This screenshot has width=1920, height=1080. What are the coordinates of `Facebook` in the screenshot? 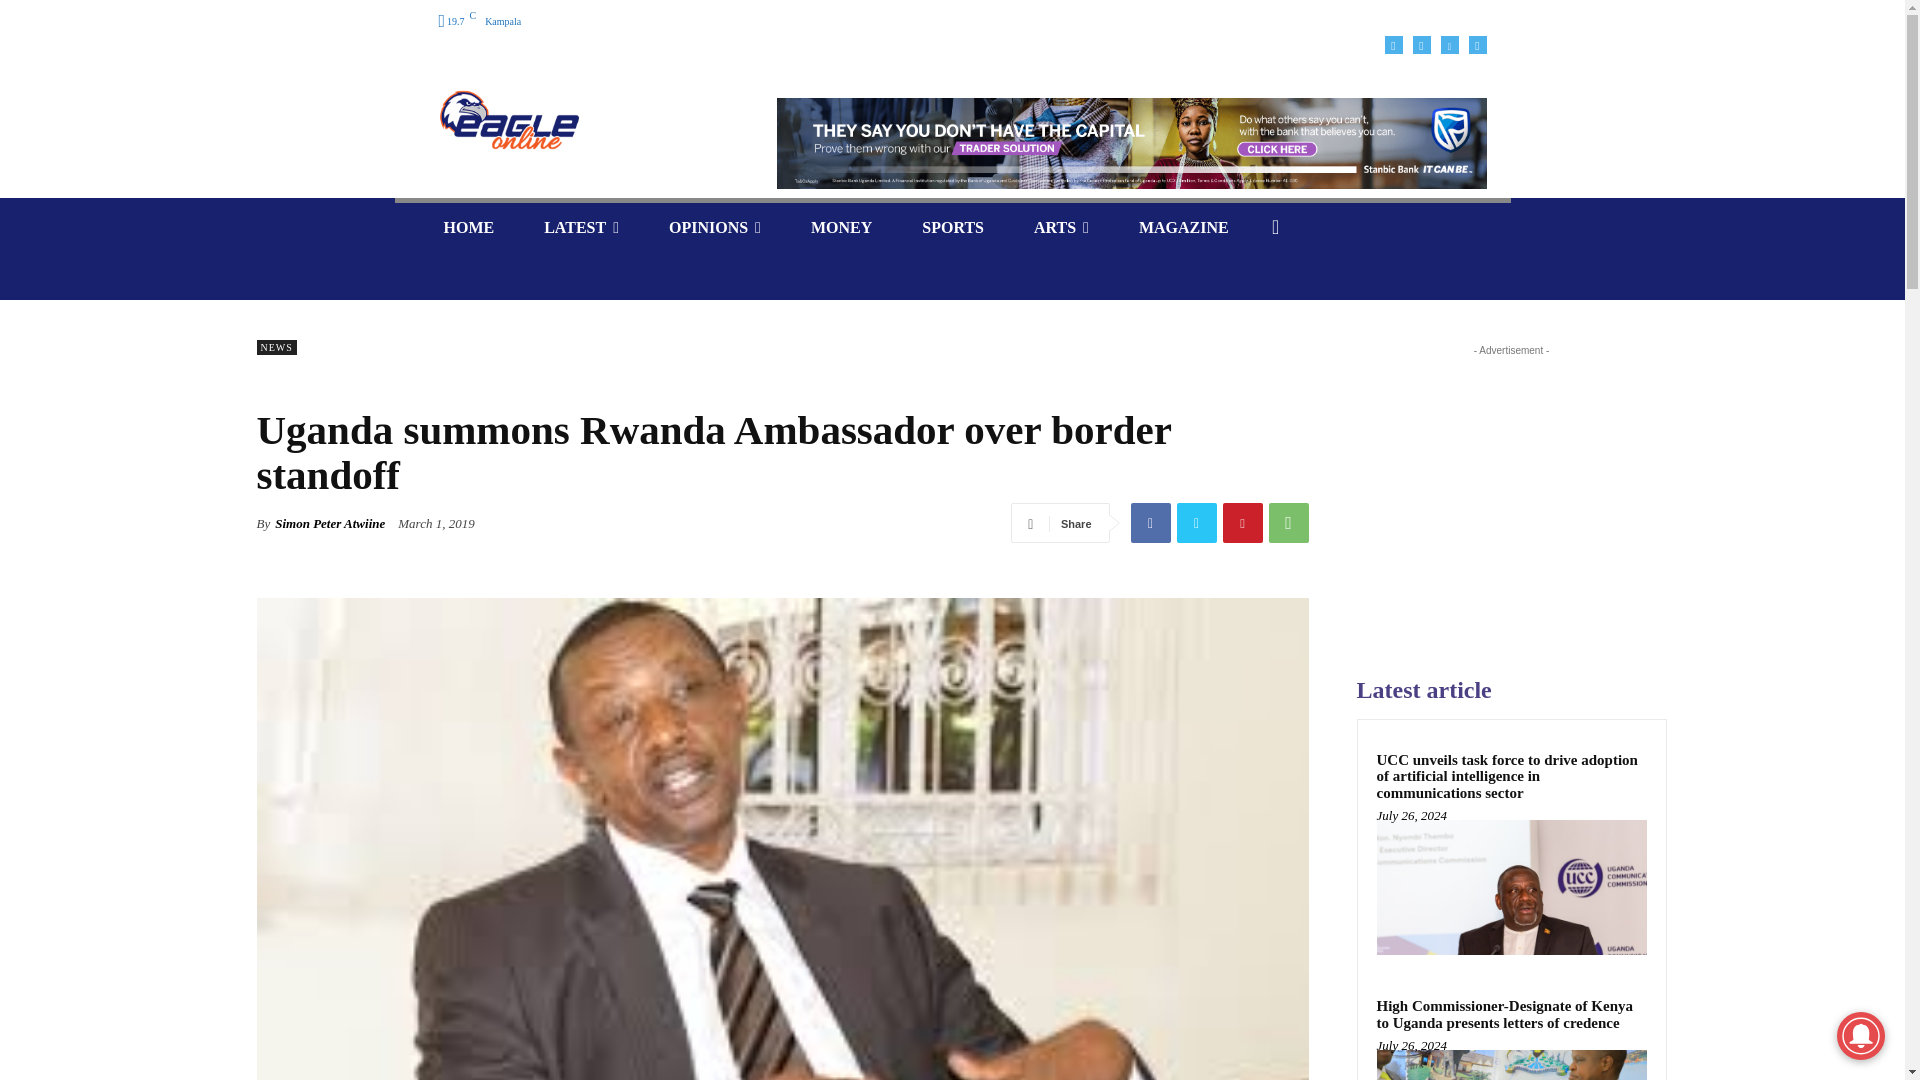 It's located at (1150, 523).